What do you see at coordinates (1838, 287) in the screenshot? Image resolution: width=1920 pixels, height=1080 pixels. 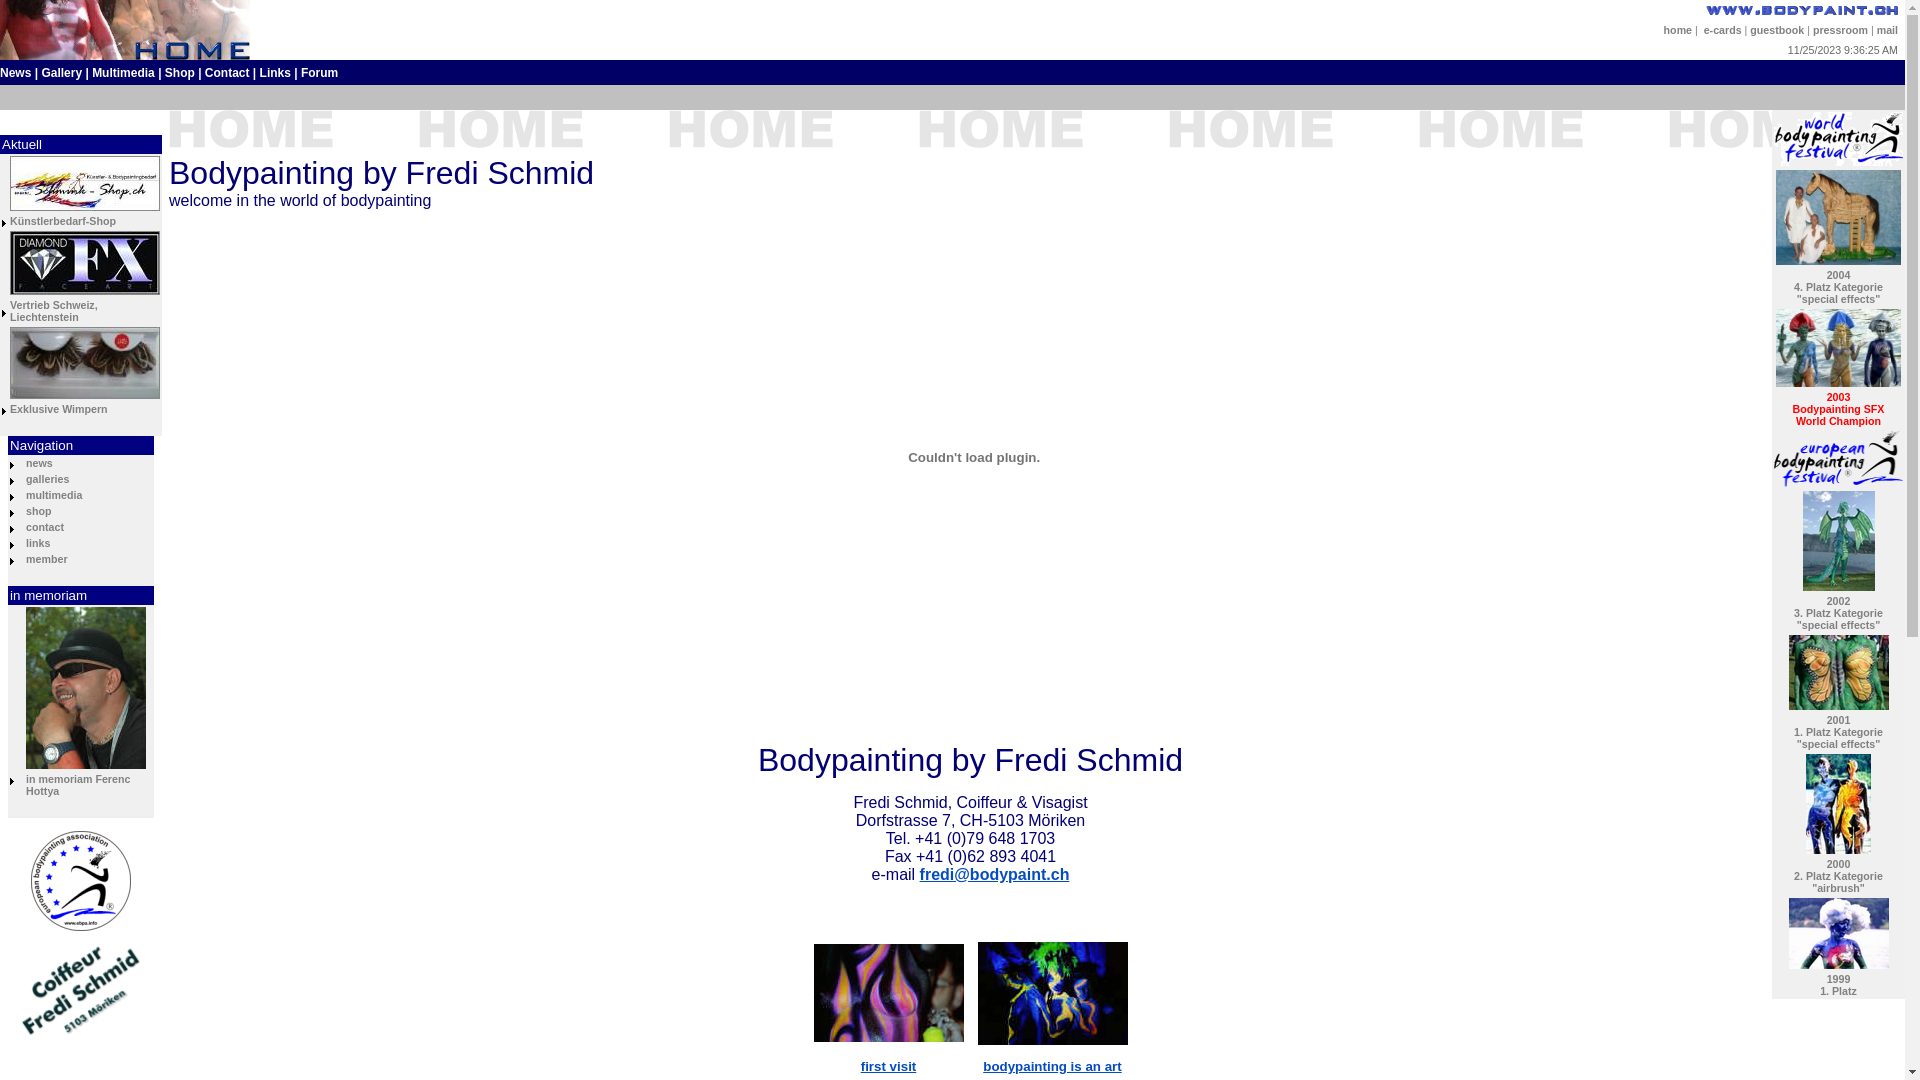 I see `2004
4. Platz Kategorie "special effects"` at bounding box center [1838, 287].